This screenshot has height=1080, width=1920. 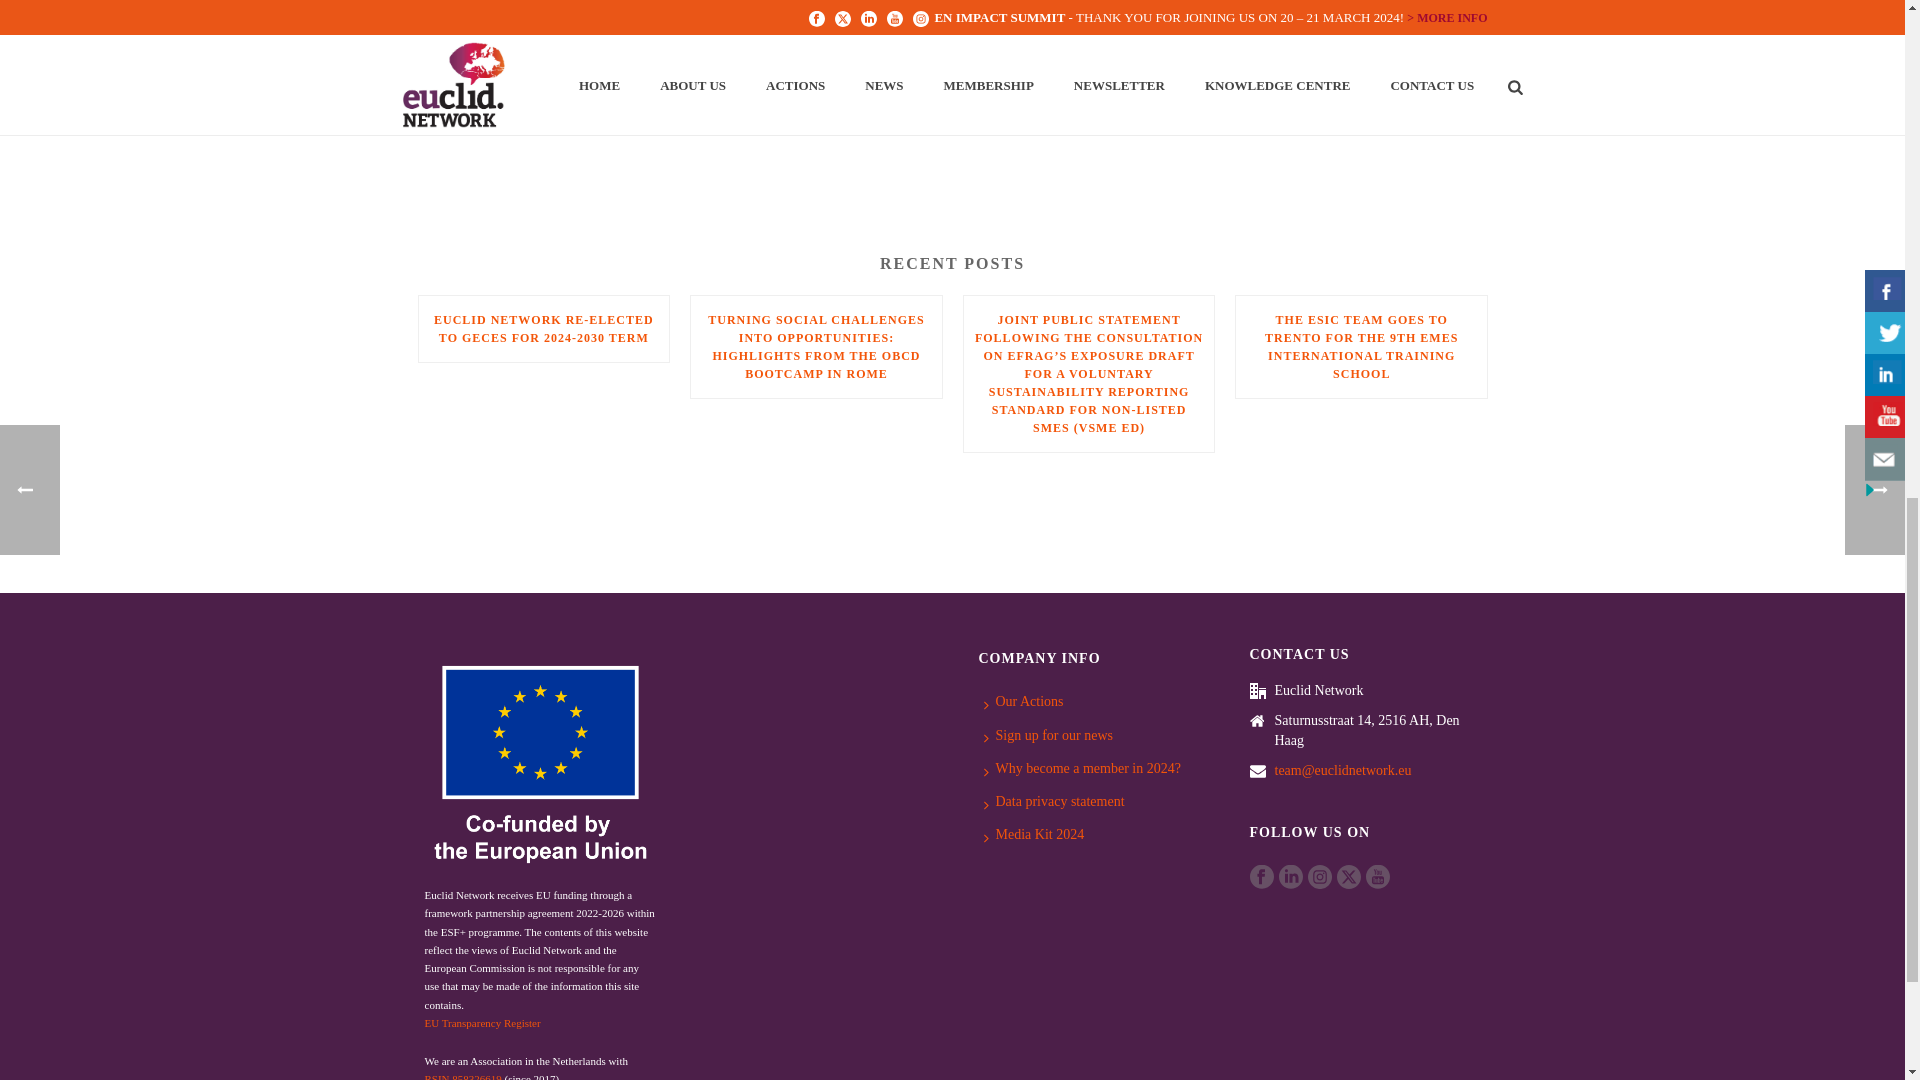 What do you see at coordinates (1290, 876) in the screenshot?
I see `Follow Us on linkedin` at bounding box center [1290, 876].